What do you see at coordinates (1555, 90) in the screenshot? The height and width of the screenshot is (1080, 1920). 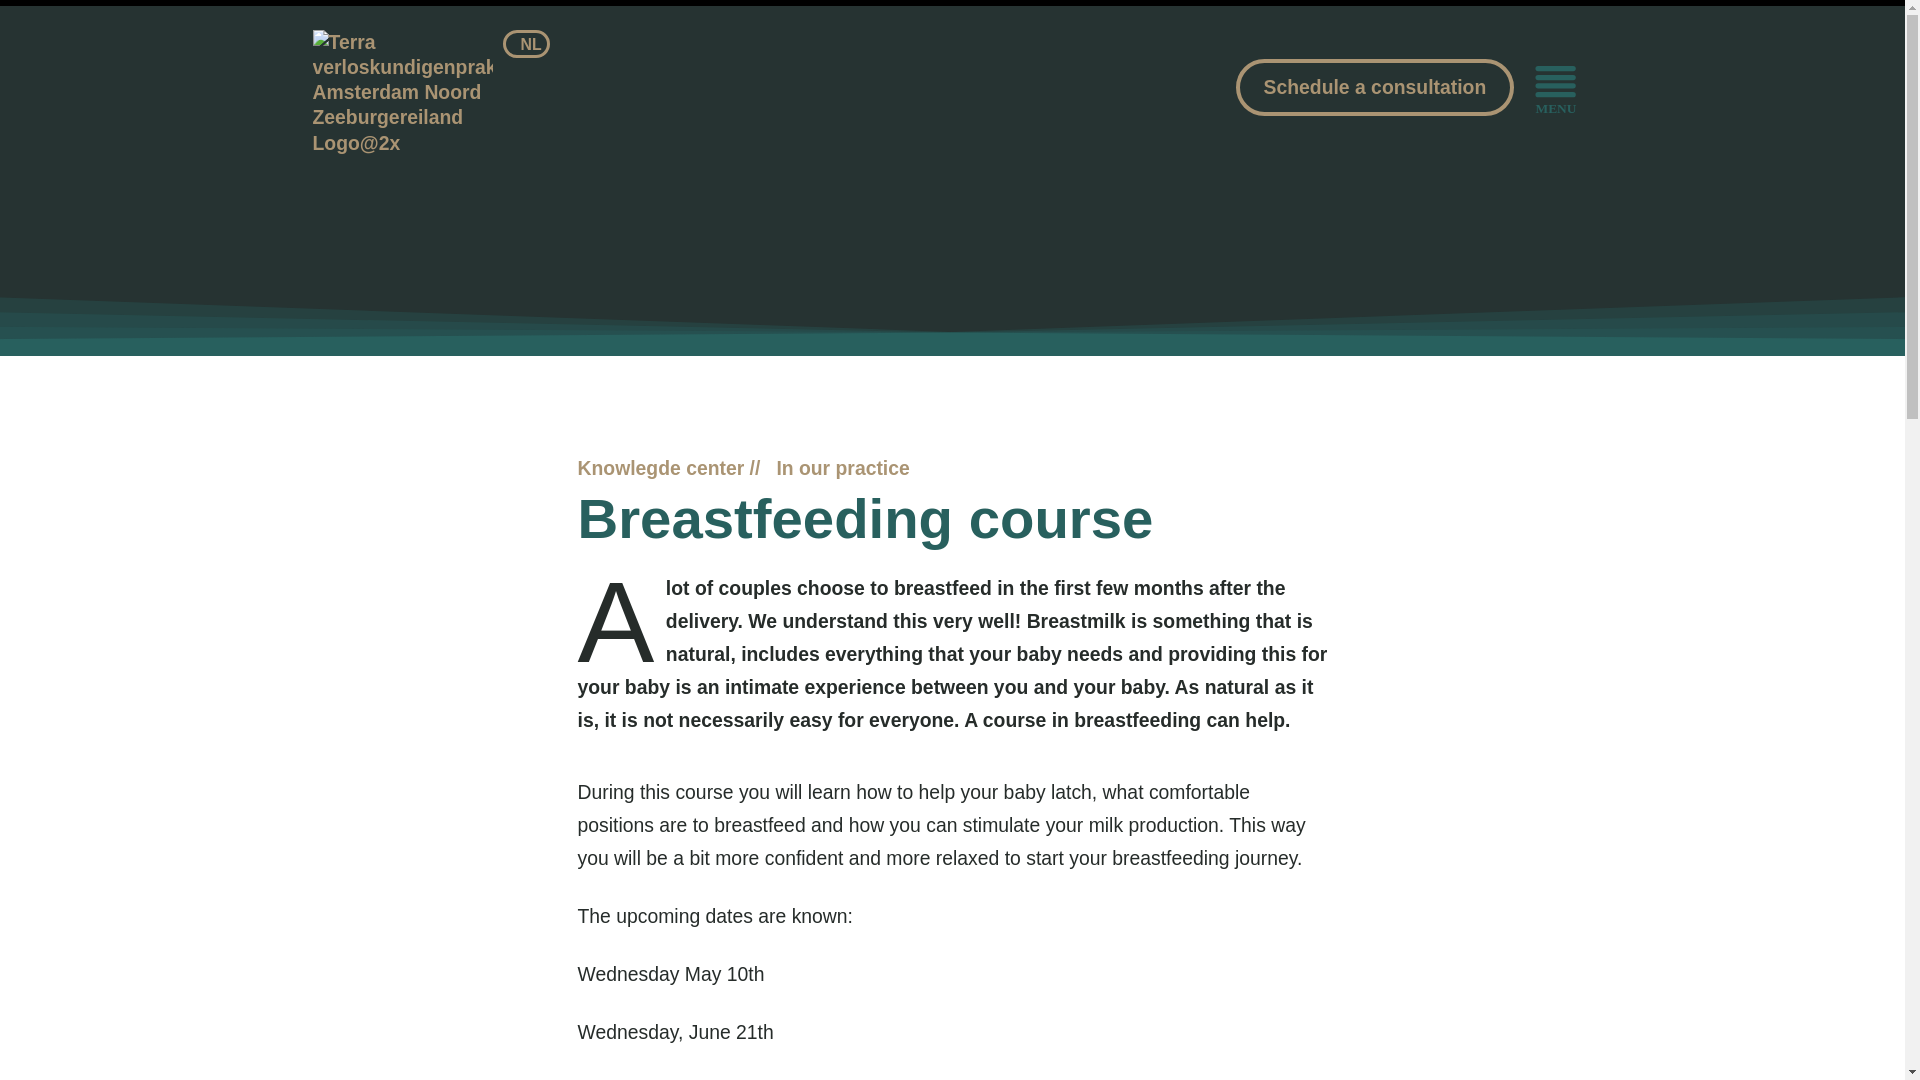 I see `MENU` at bounding box center [1555, 90].